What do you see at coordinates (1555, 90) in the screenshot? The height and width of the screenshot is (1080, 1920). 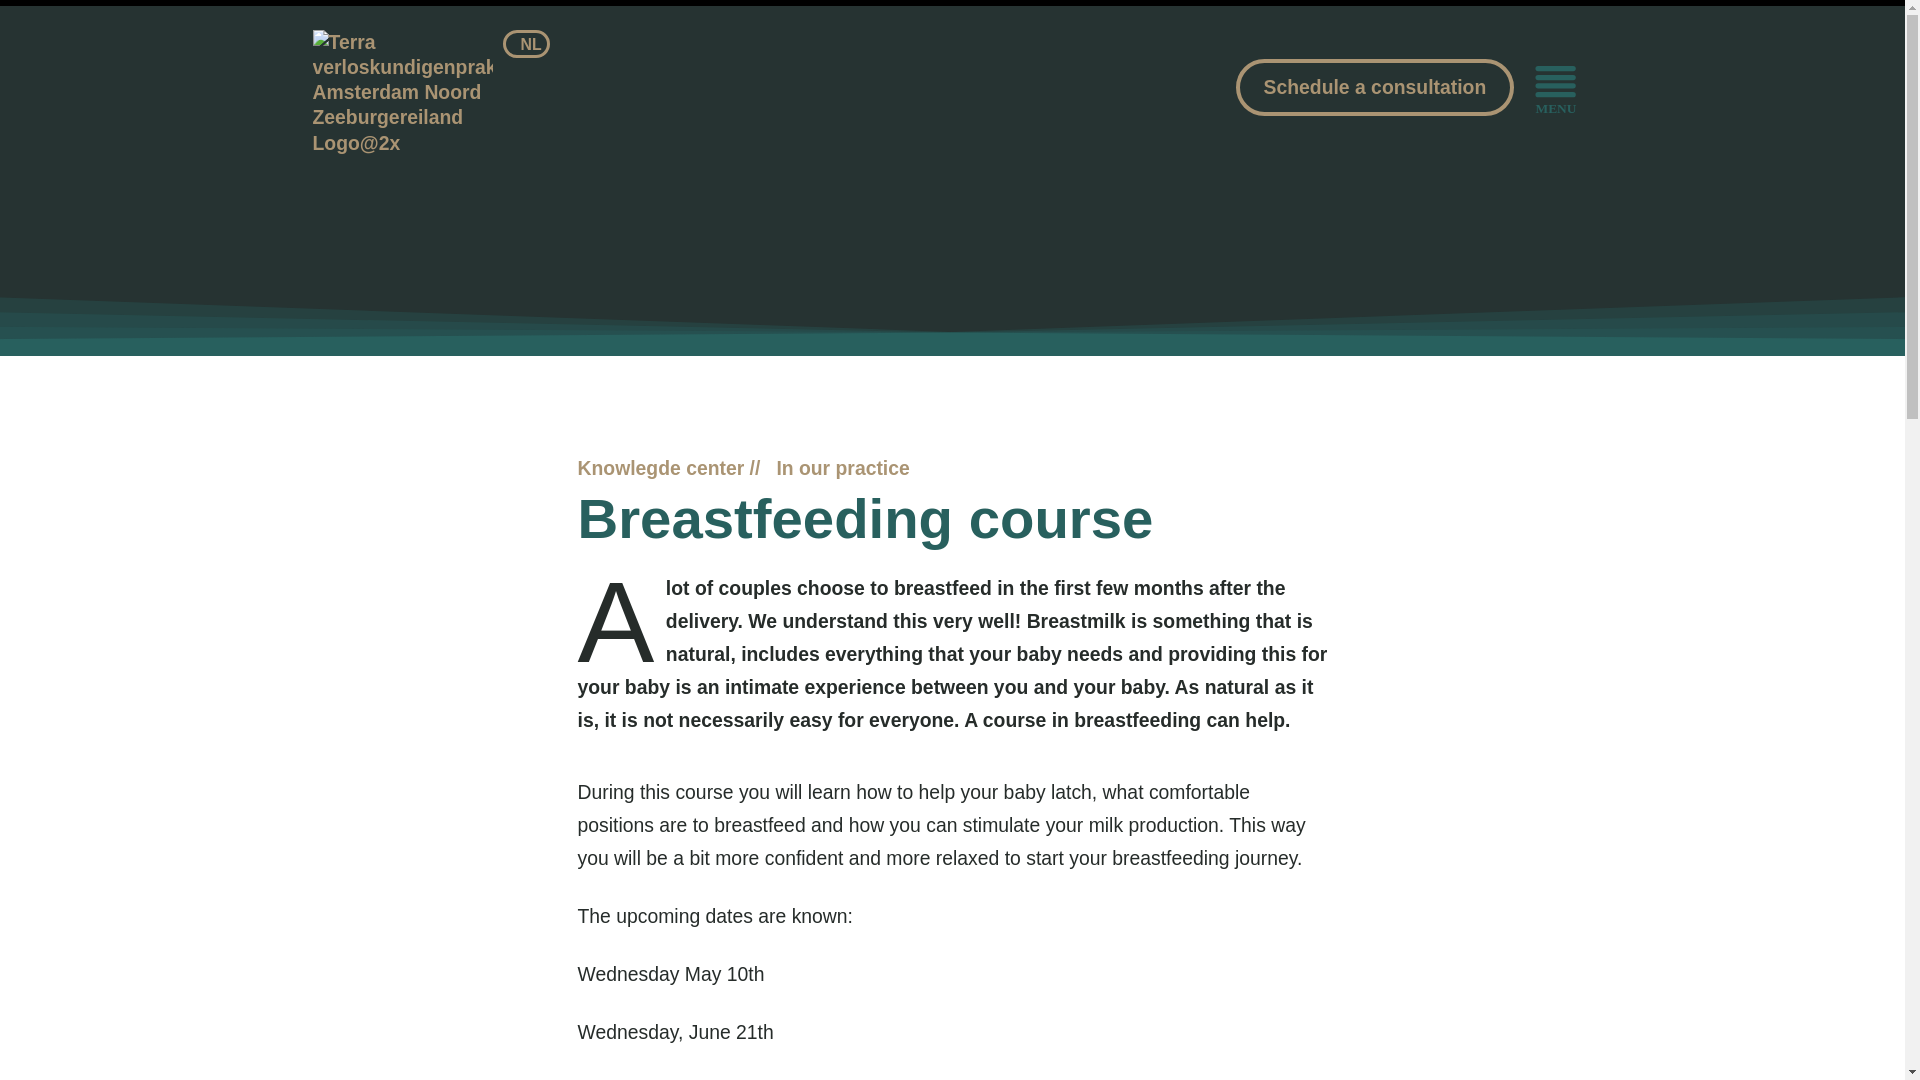 I see `MENU` at bounding box center [1555, 90].